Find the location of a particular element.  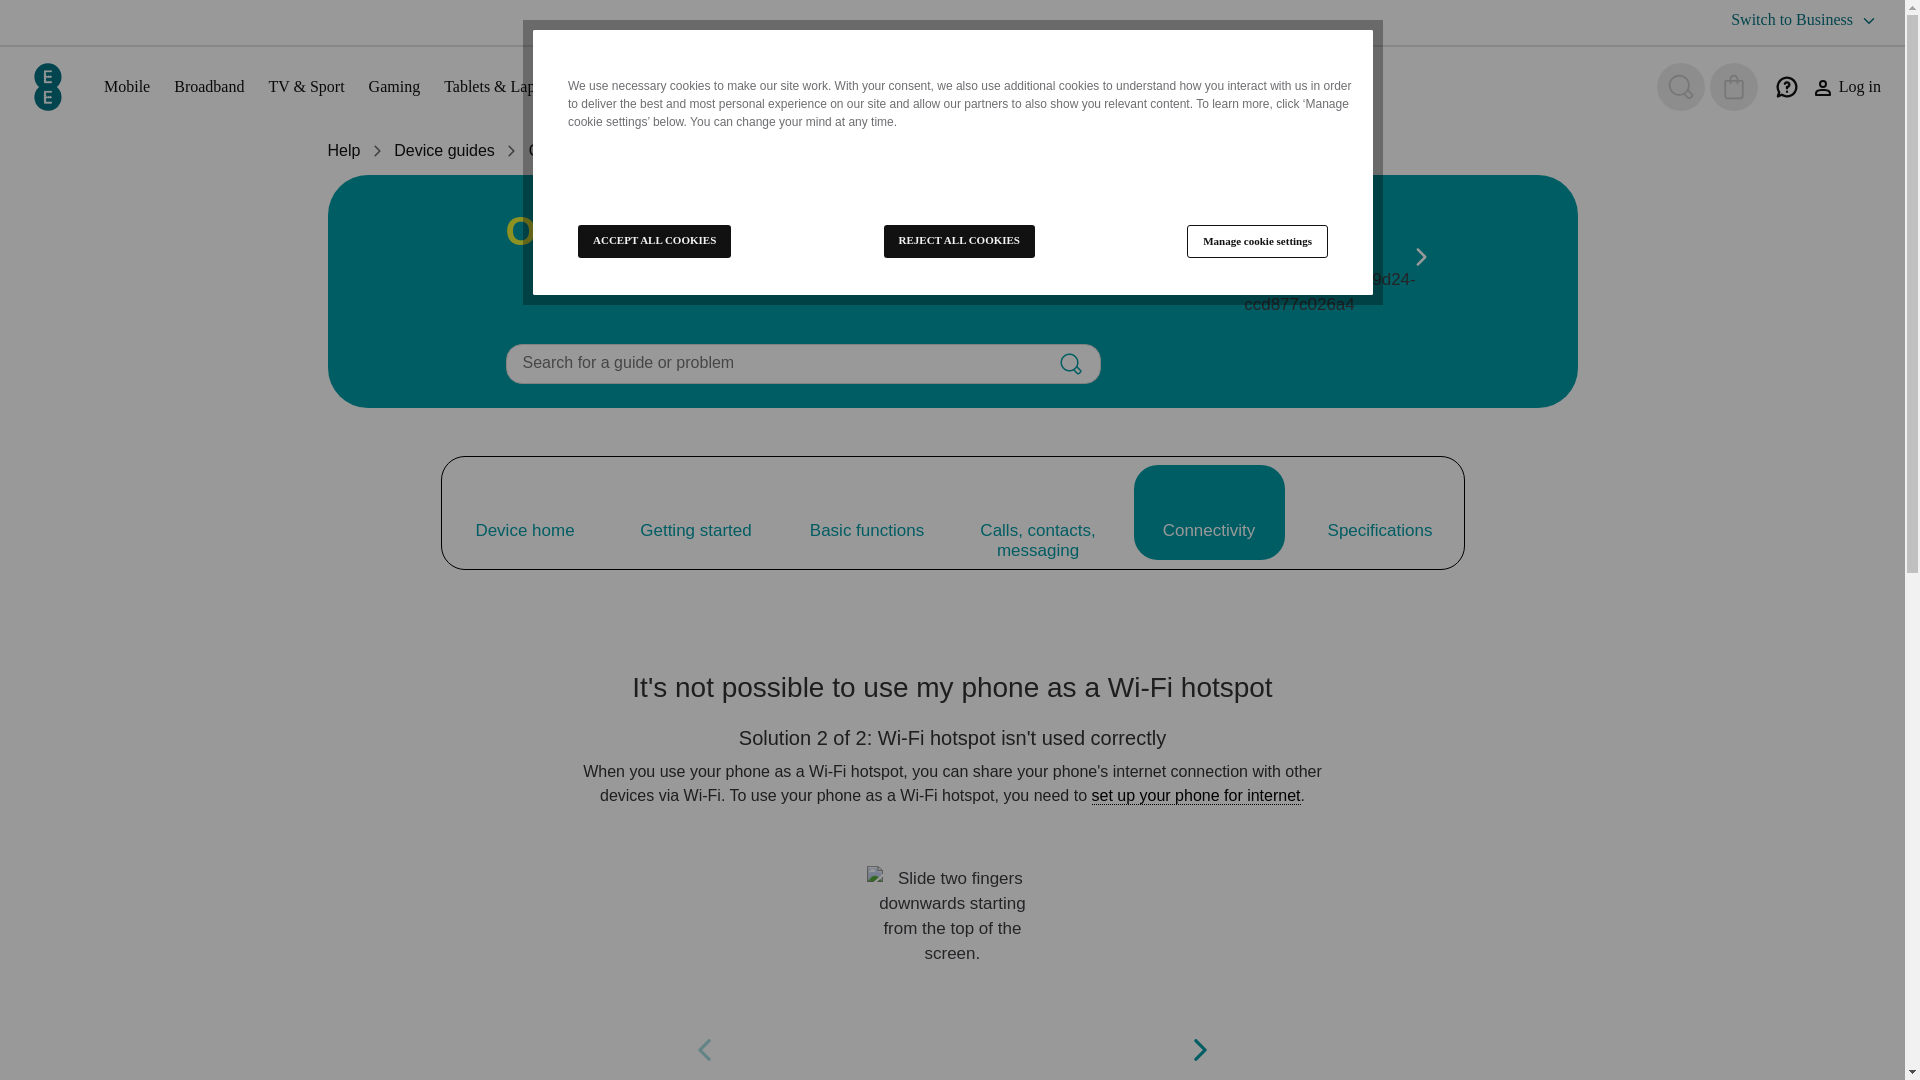

Device guides is located at coordinates (444, 150).